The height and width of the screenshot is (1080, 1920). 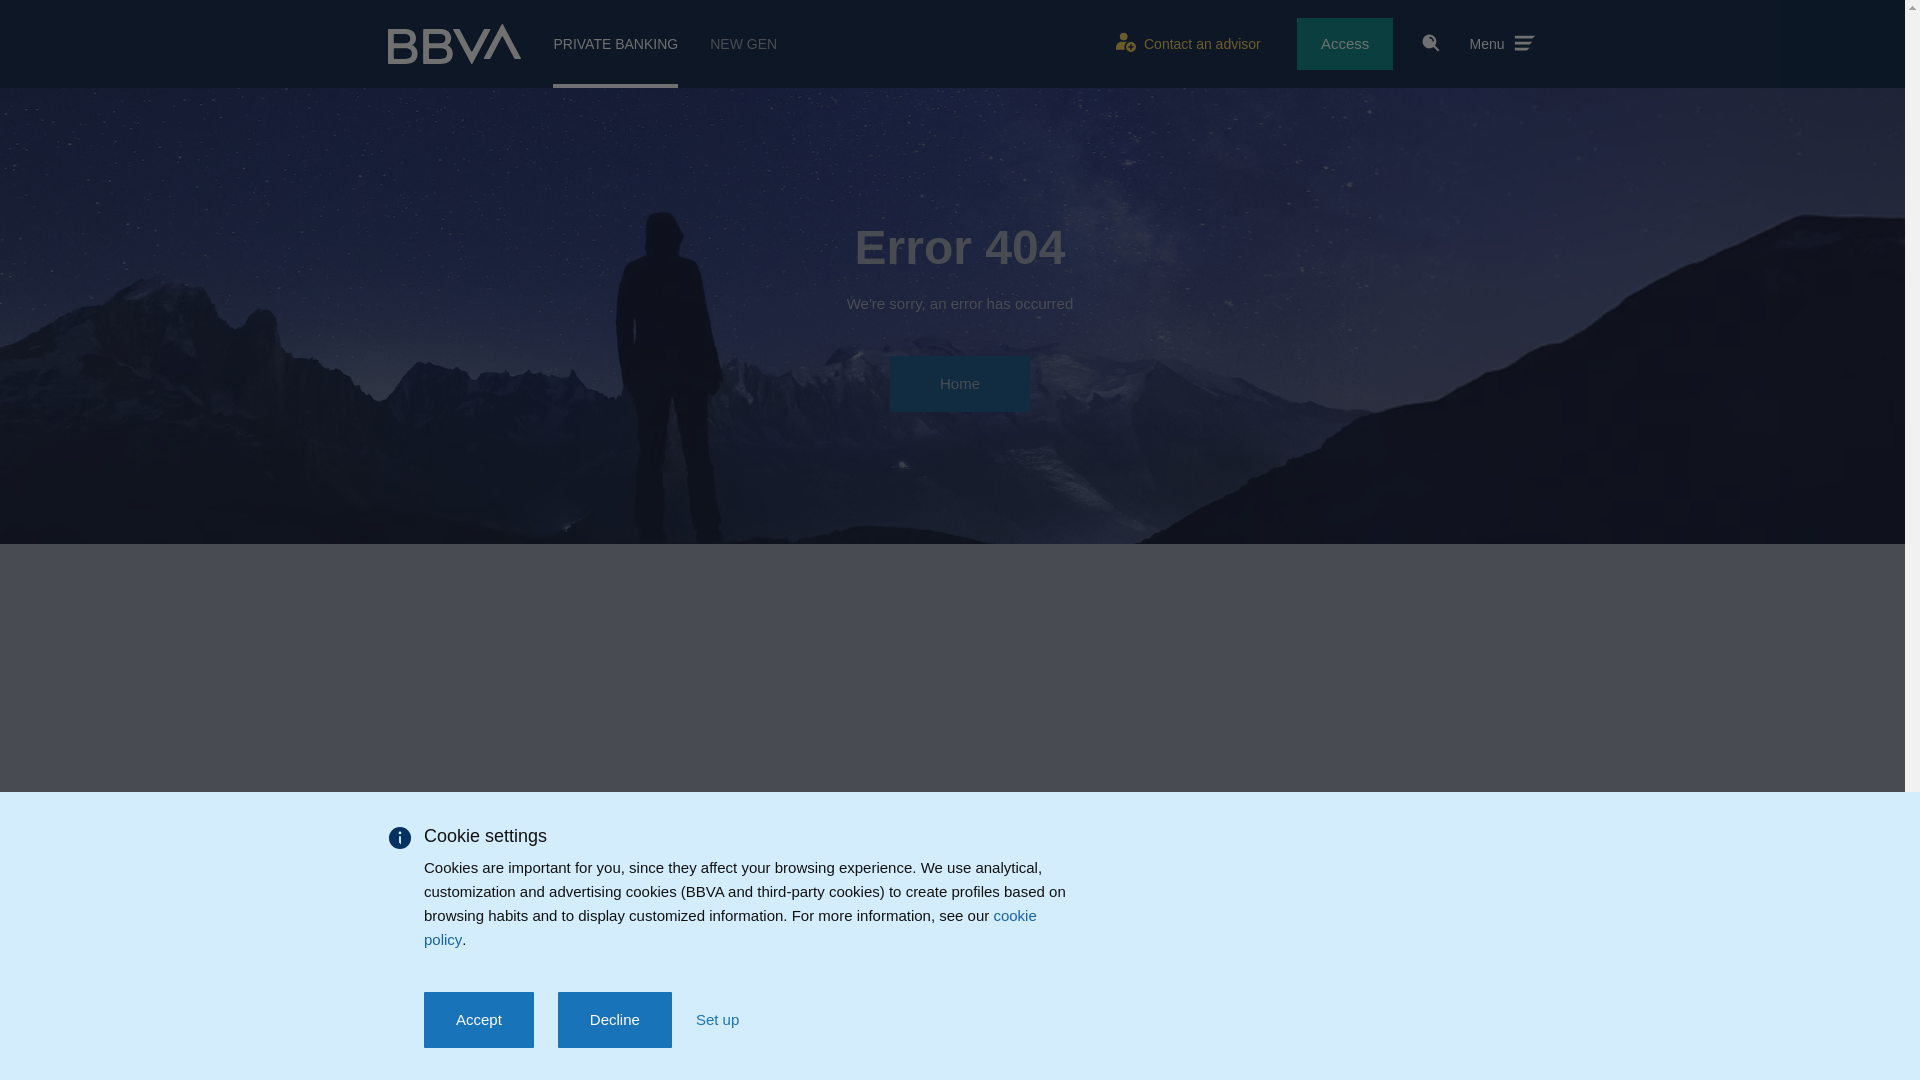 What do you see at coordinates (717, 1020) in the screenshot?
I see `Set up` at bounding box center [717, 1020].